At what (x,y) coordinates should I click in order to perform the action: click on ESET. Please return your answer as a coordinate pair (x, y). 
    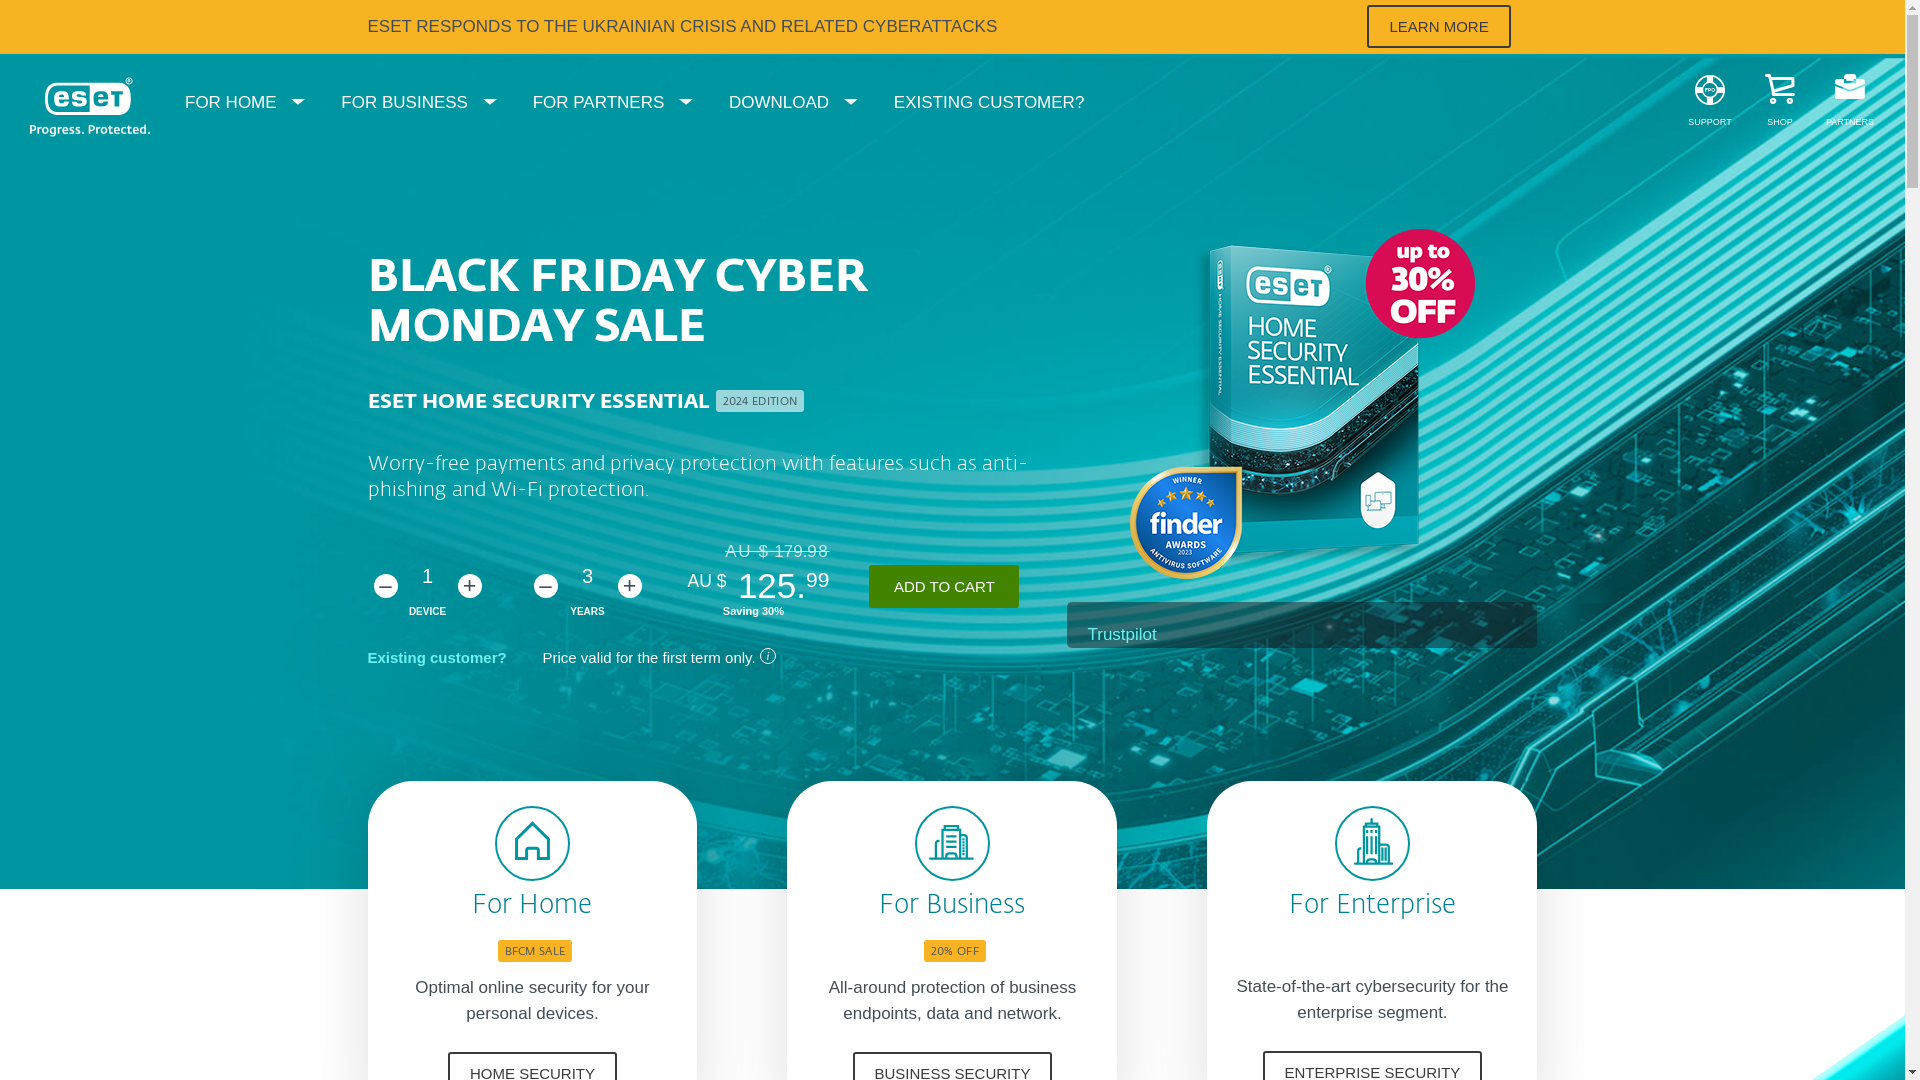
    Looking at the image, I should click on (90, 107).